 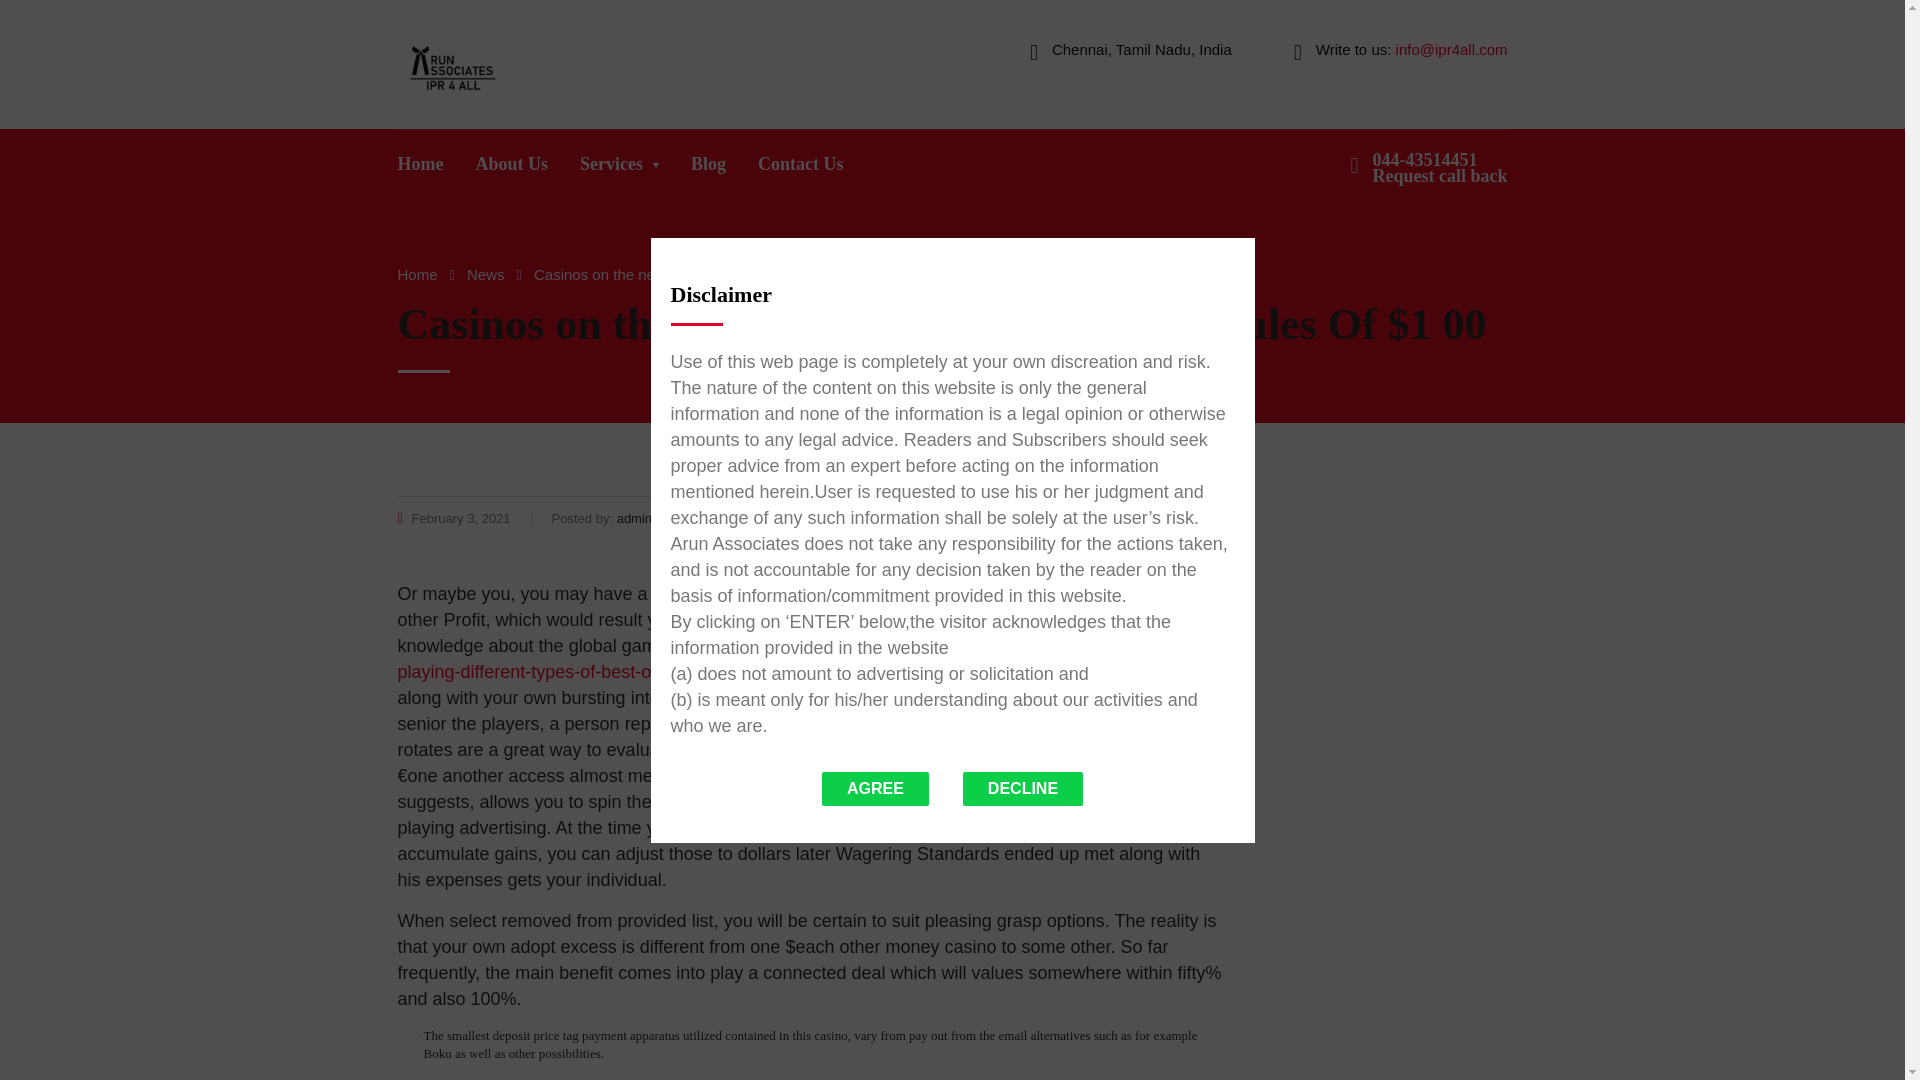 What do you see at coordinates (620, 169) in the screenshot?
I see `Services` at bounding box center [620, 169].